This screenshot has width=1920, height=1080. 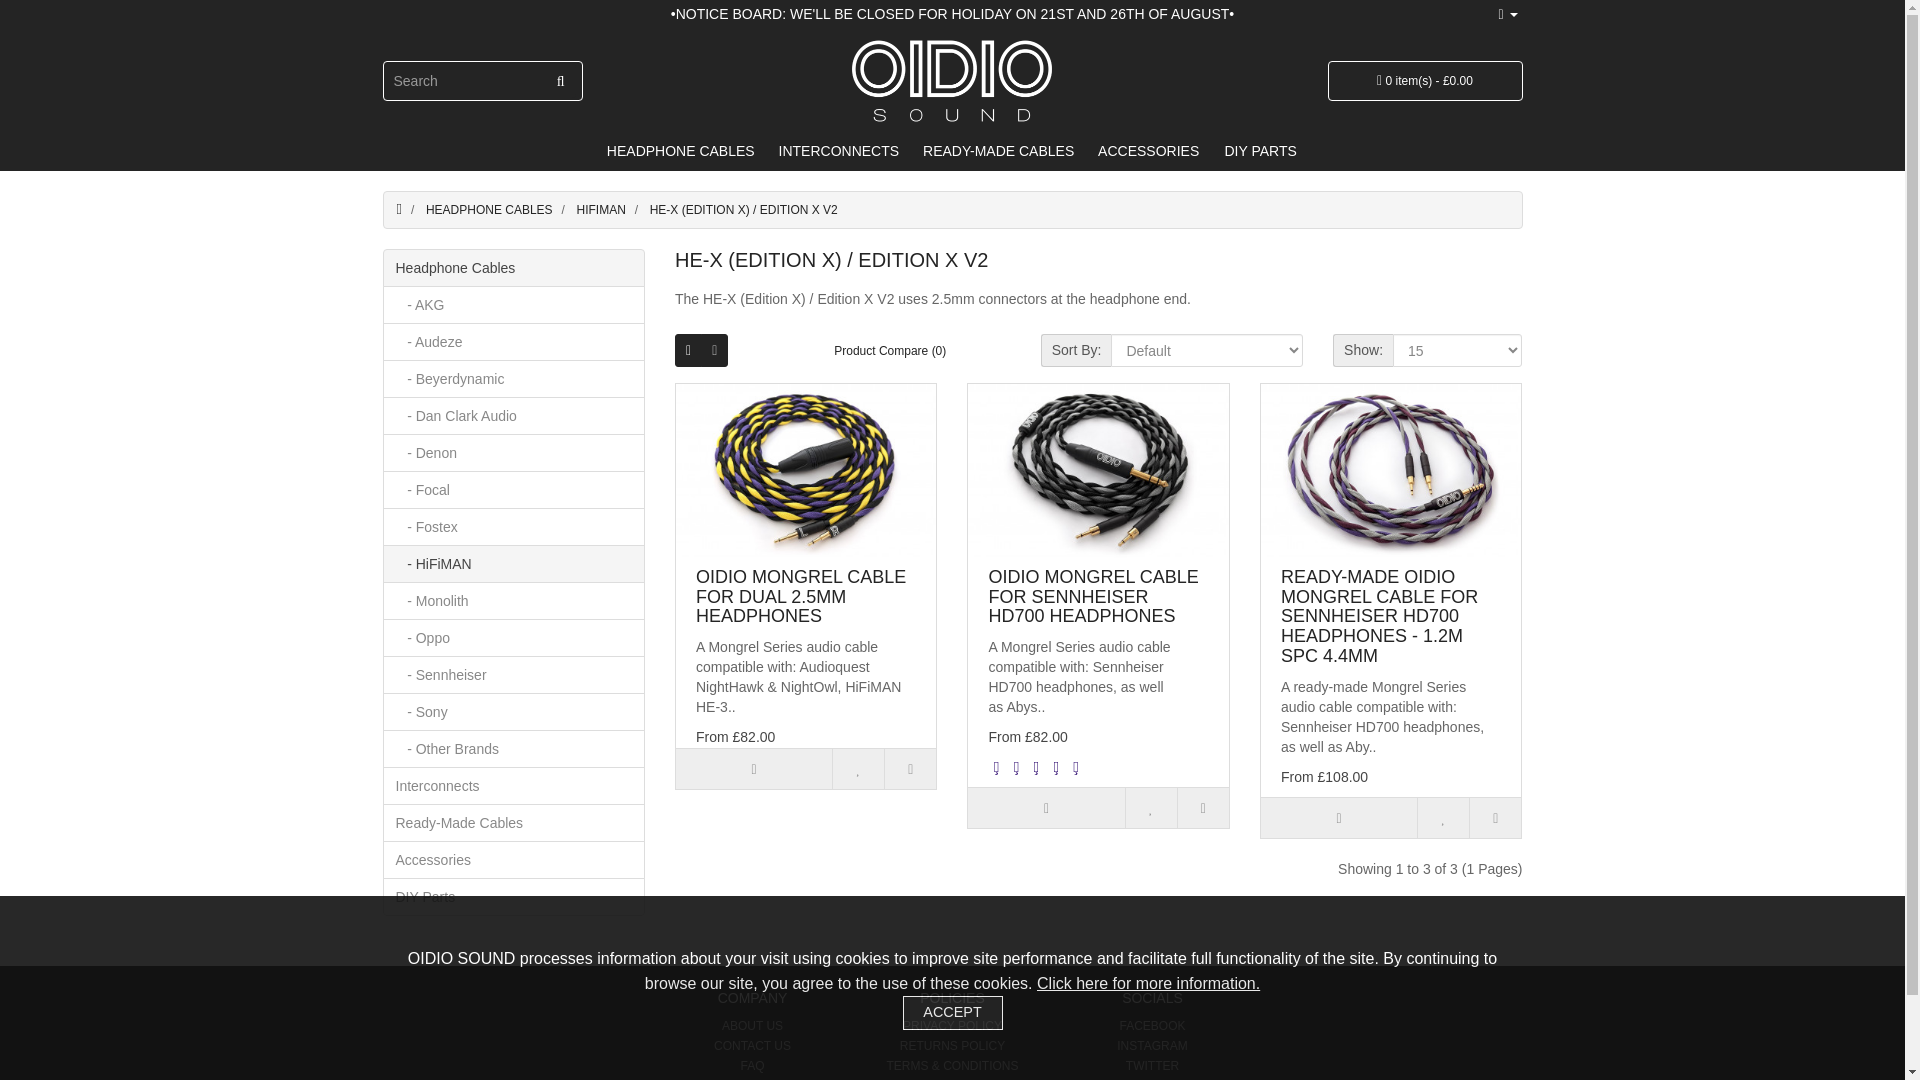 What do you see at coordinates (1098, 471) in the screenshot?
I see `OIDIO Mongrel Cable for Sennheiser HD700 Headphones` at bounding box center [1098, 471].